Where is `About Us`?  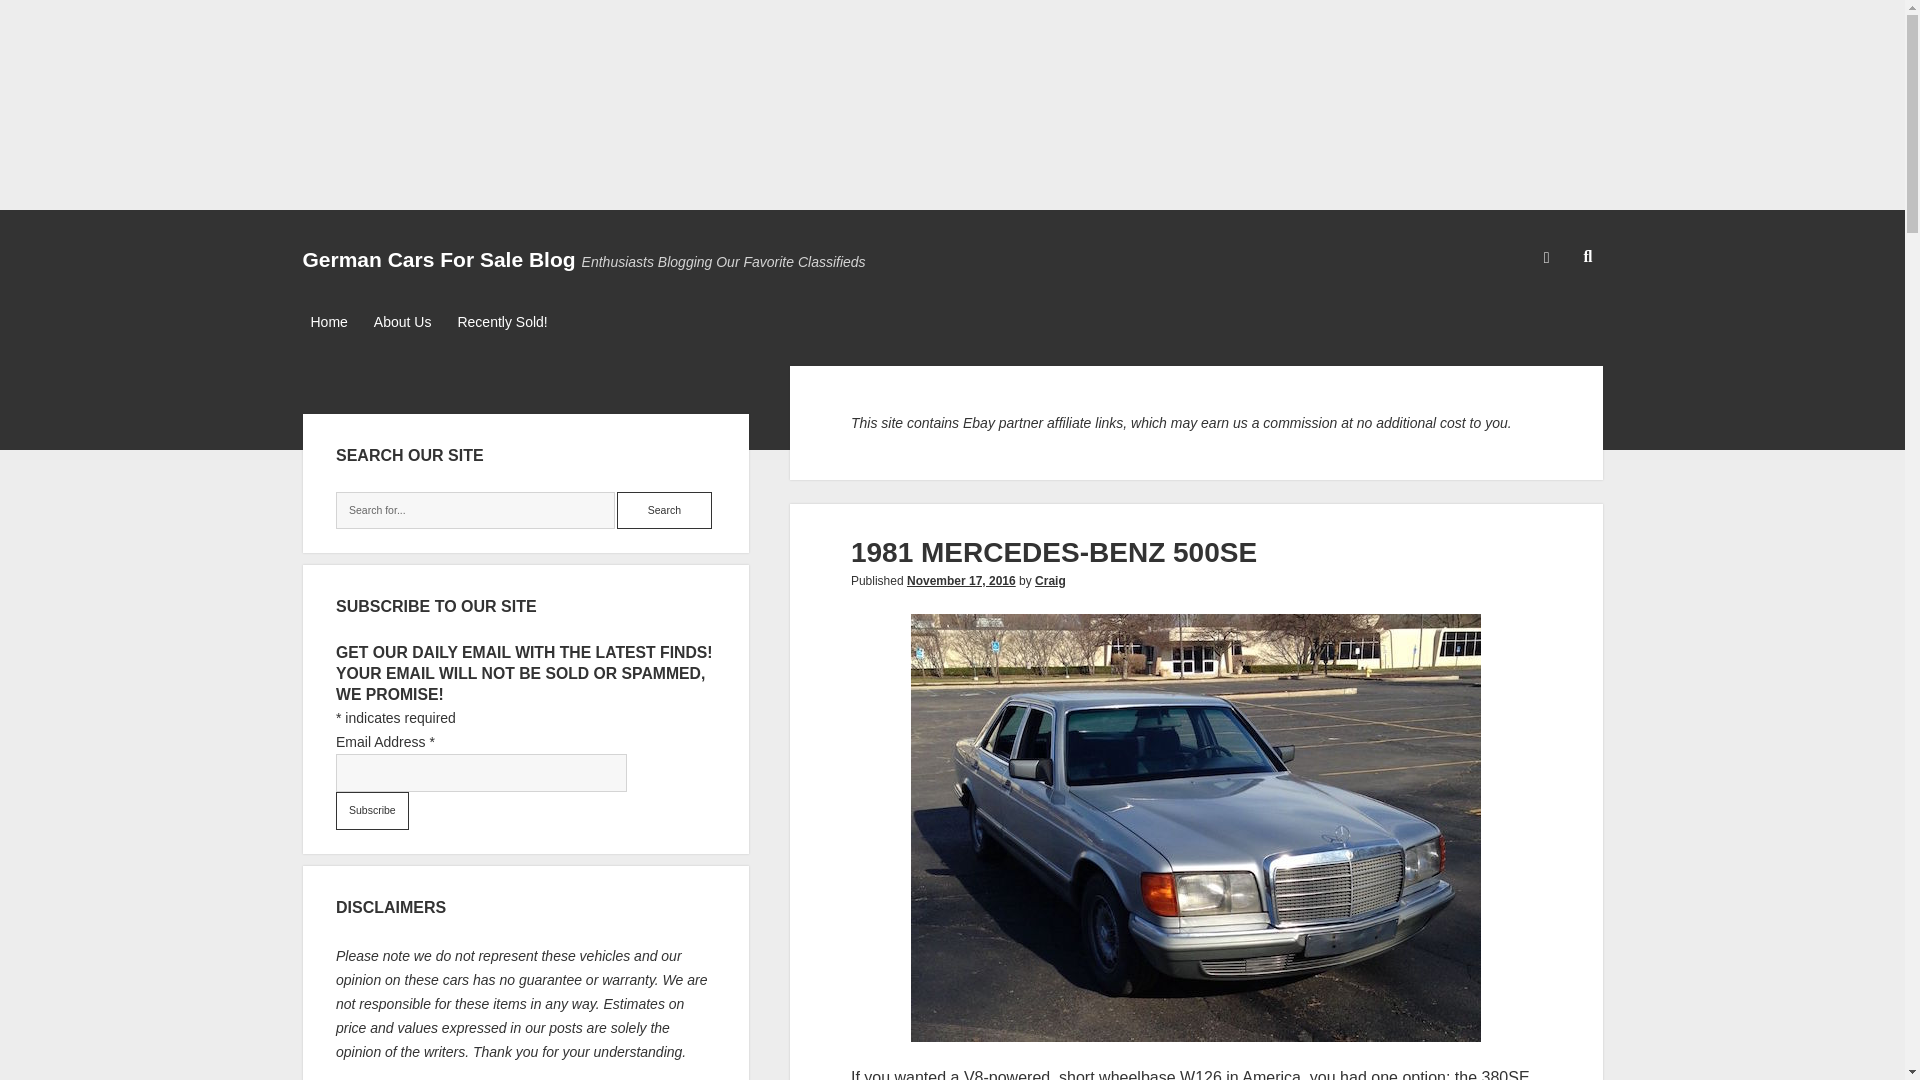
About Us is located at coordinates (402, 322).